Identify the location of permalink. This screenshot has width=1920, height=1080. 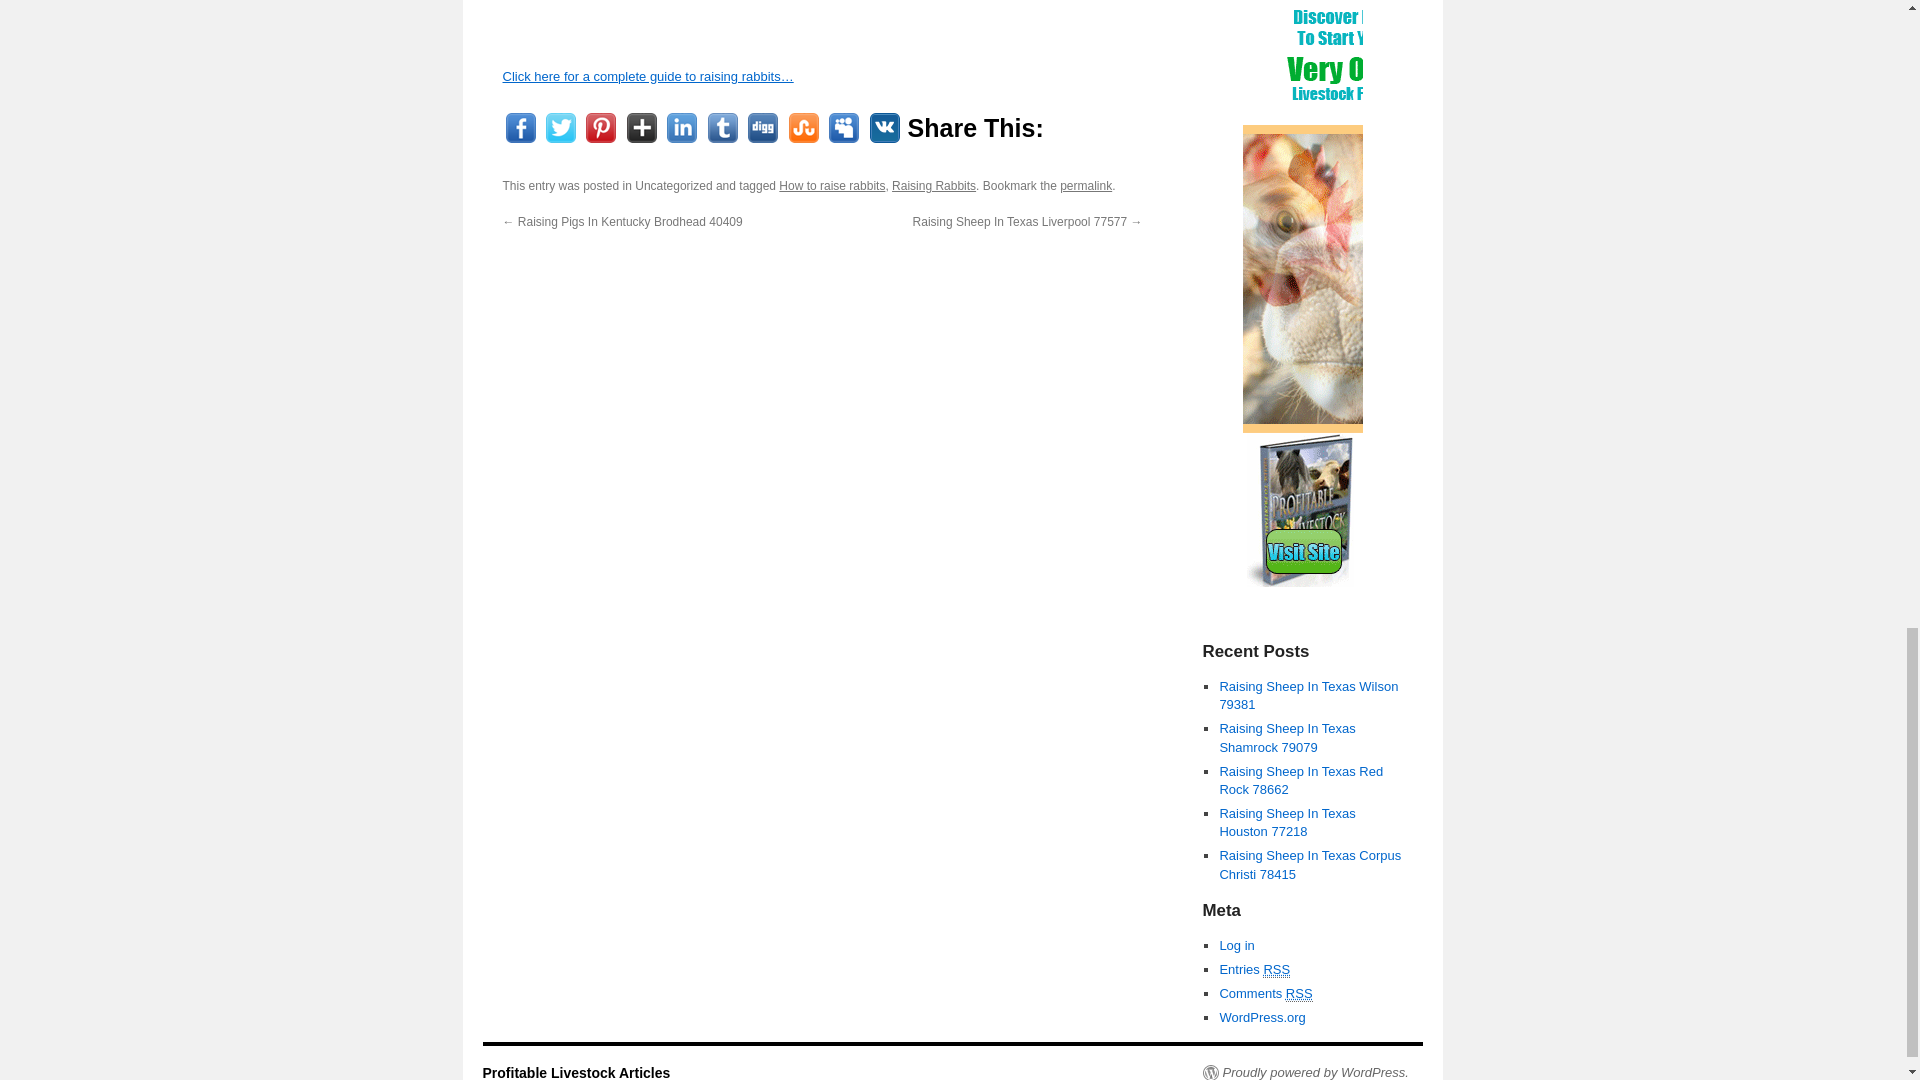
(1085, 186).